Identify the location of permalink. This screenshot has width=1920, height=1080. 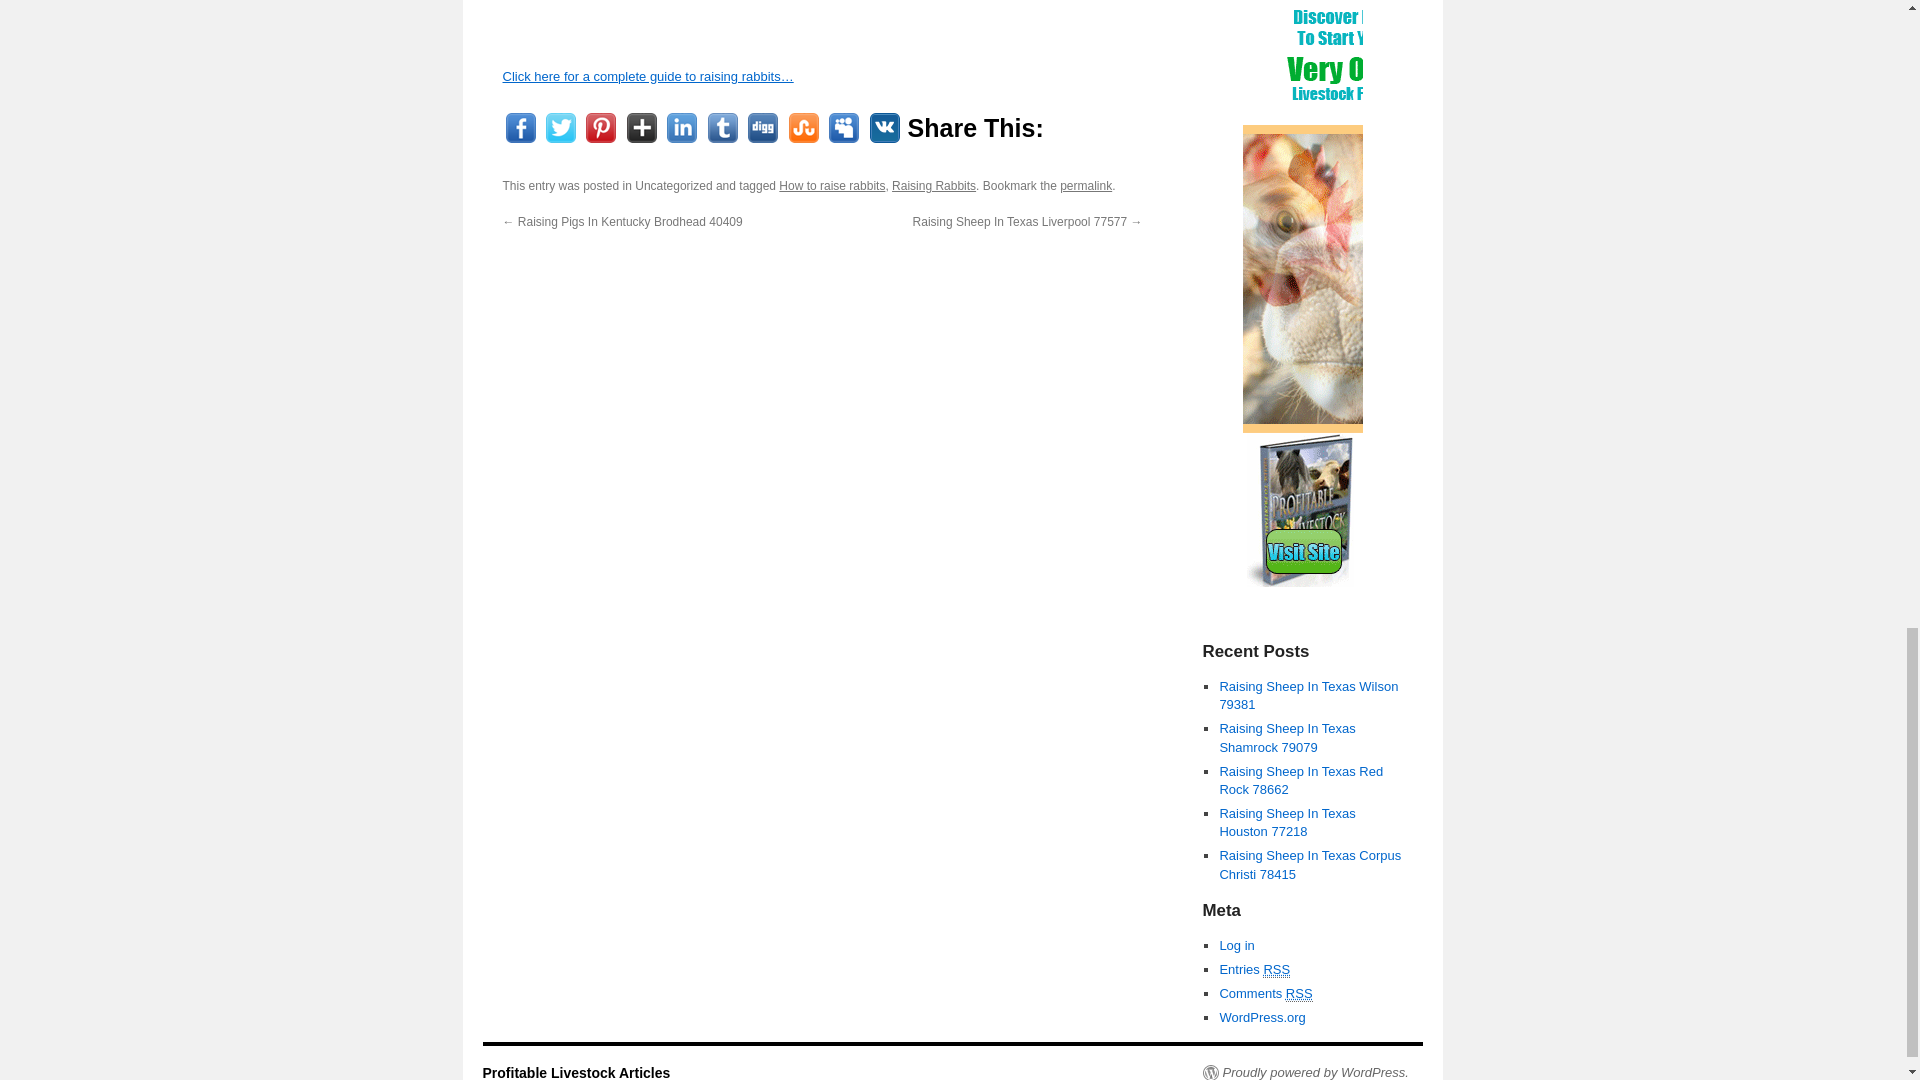
(1085, 186).